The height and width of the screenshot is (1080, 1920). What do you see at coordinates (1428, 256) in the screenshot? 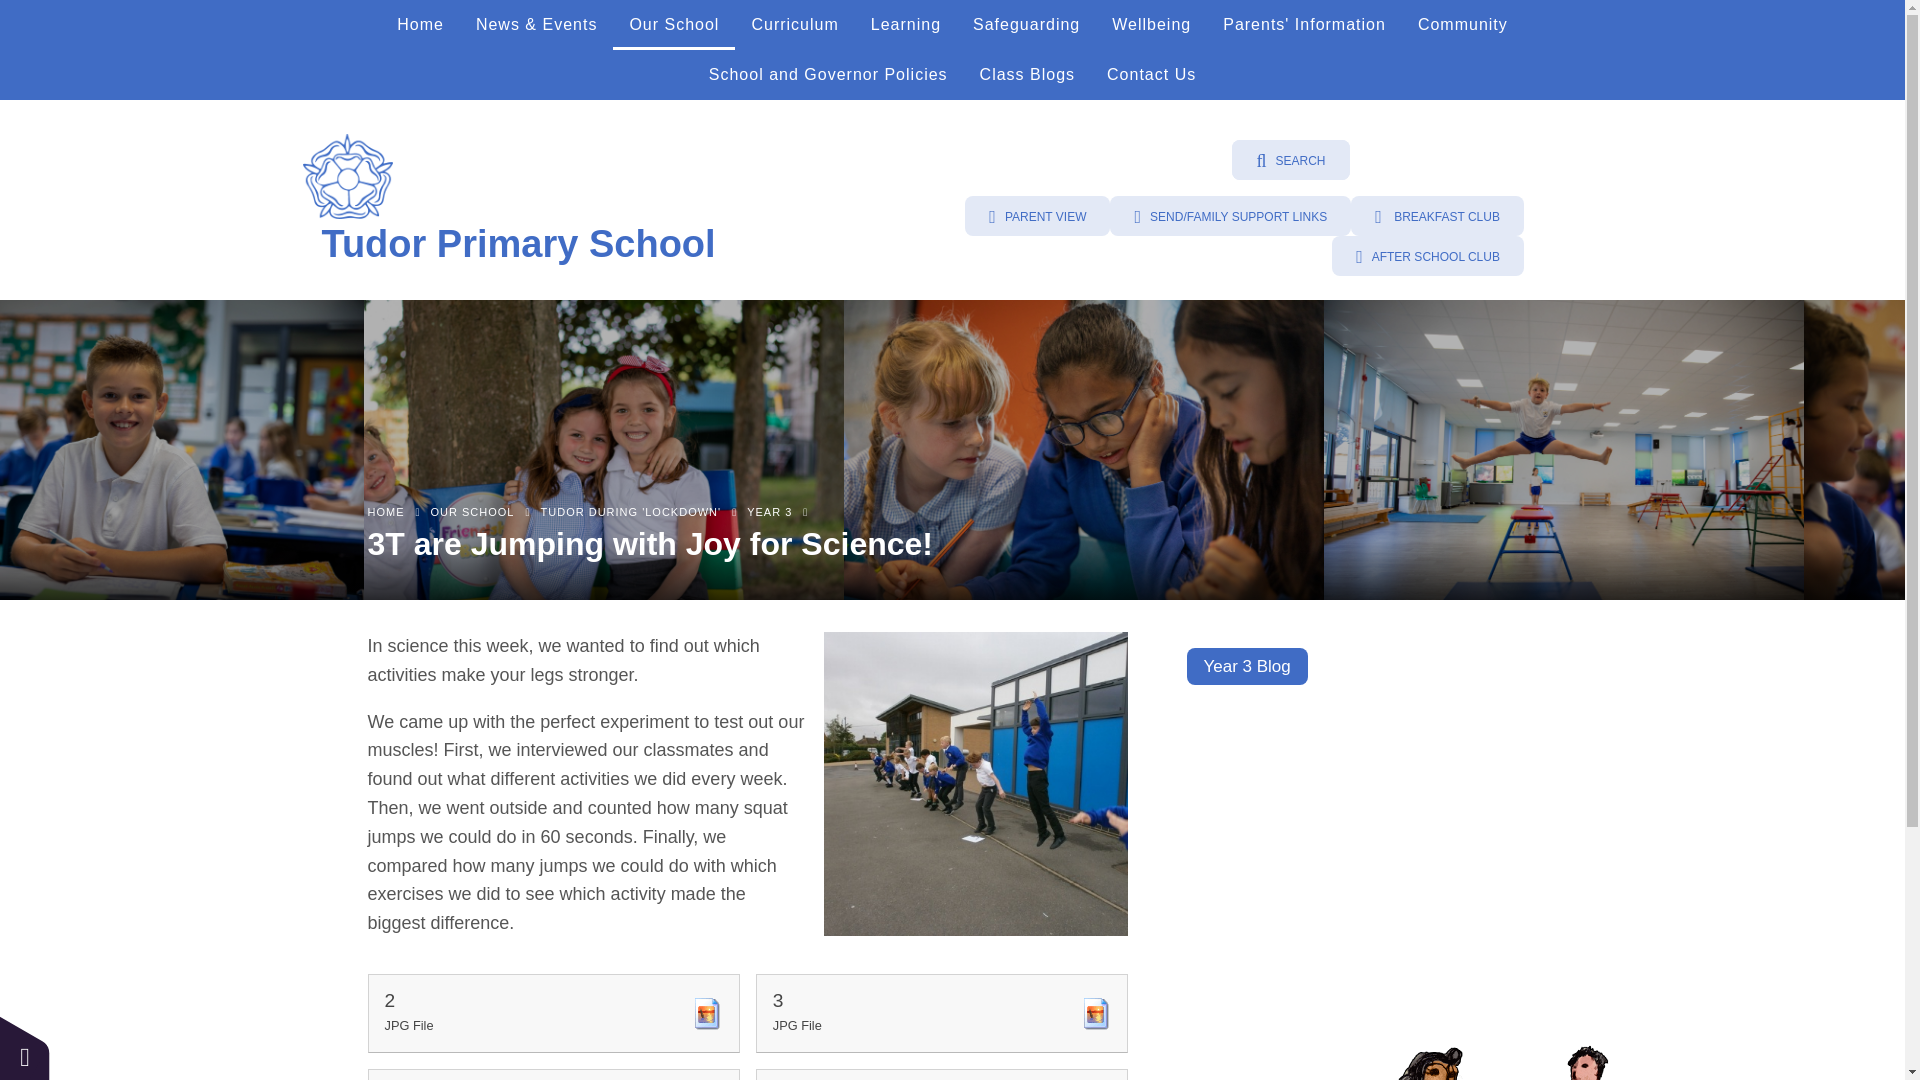
I see `After School Club` at bounding box center [1428, 256].